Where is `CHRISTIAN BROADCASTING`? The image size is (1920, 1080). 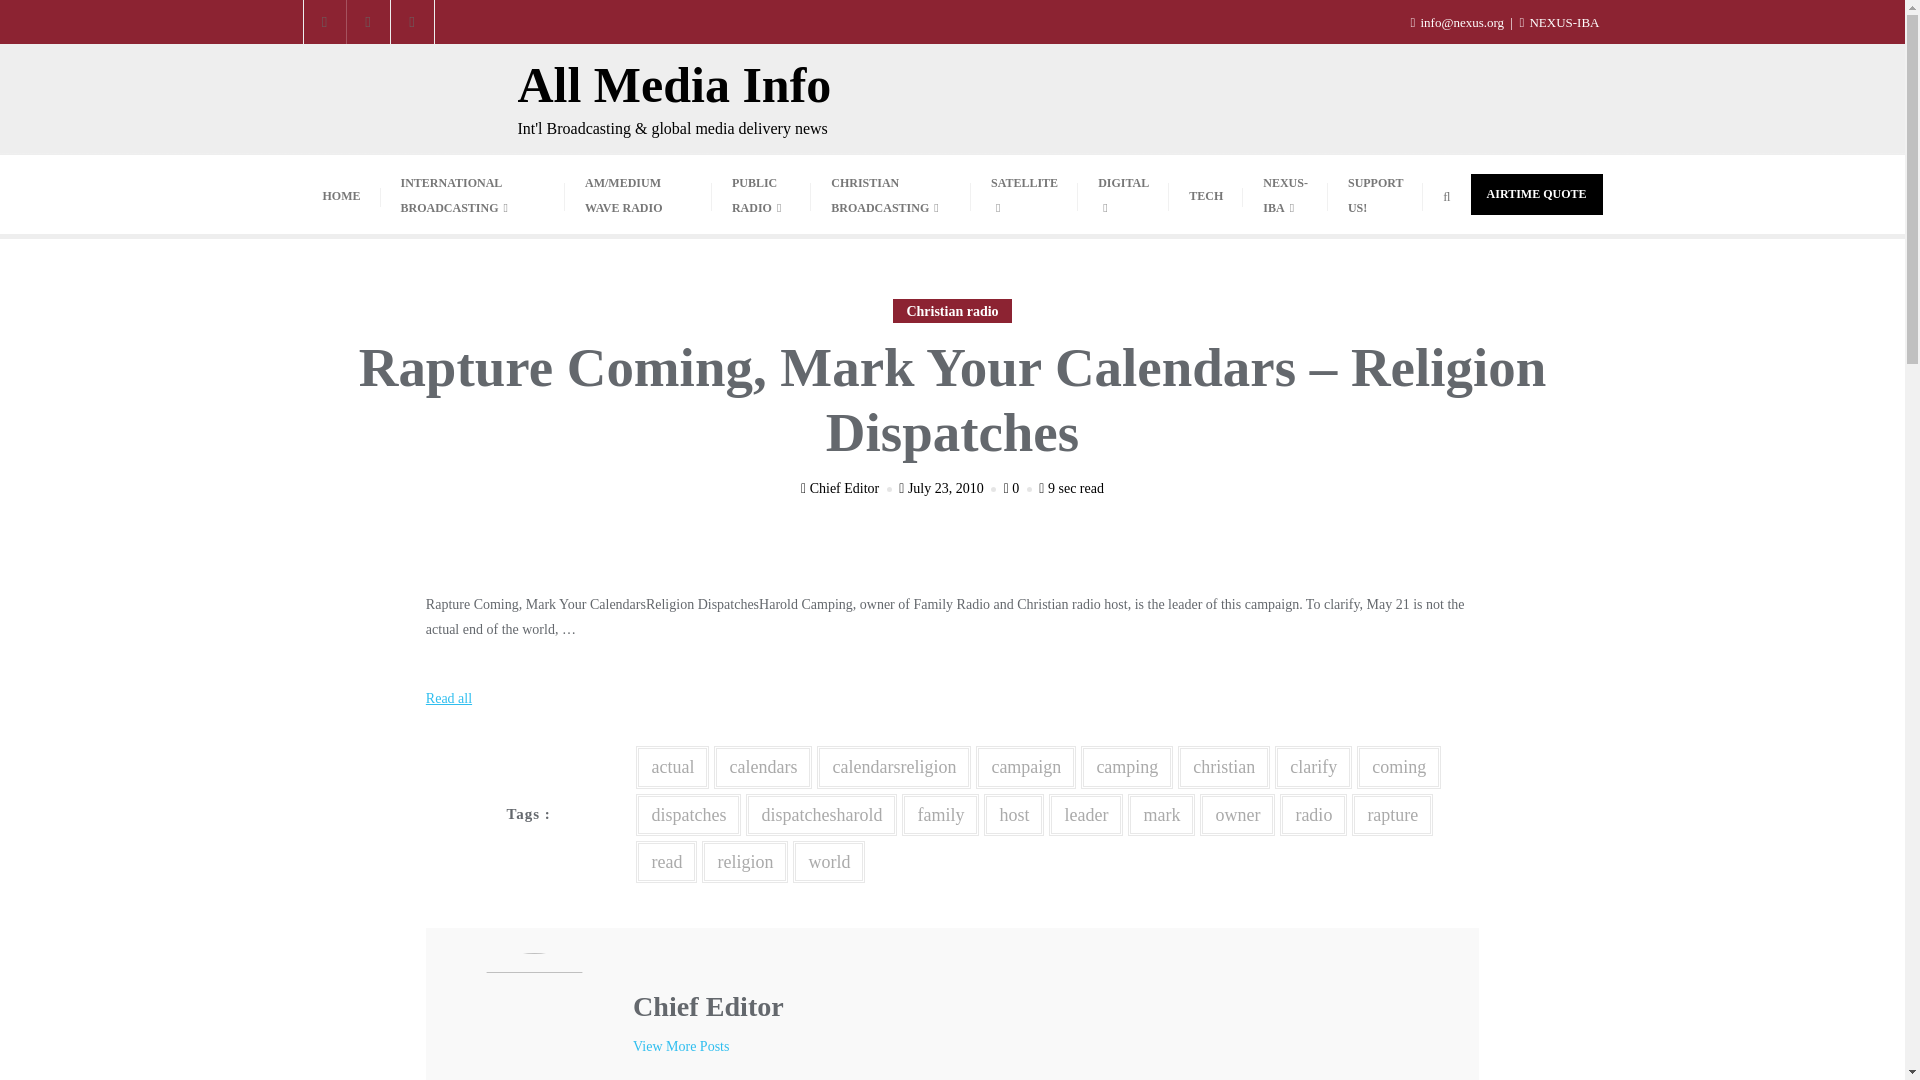 CHRISTIAN BROADCASTING is located at coordinates (890, 194).